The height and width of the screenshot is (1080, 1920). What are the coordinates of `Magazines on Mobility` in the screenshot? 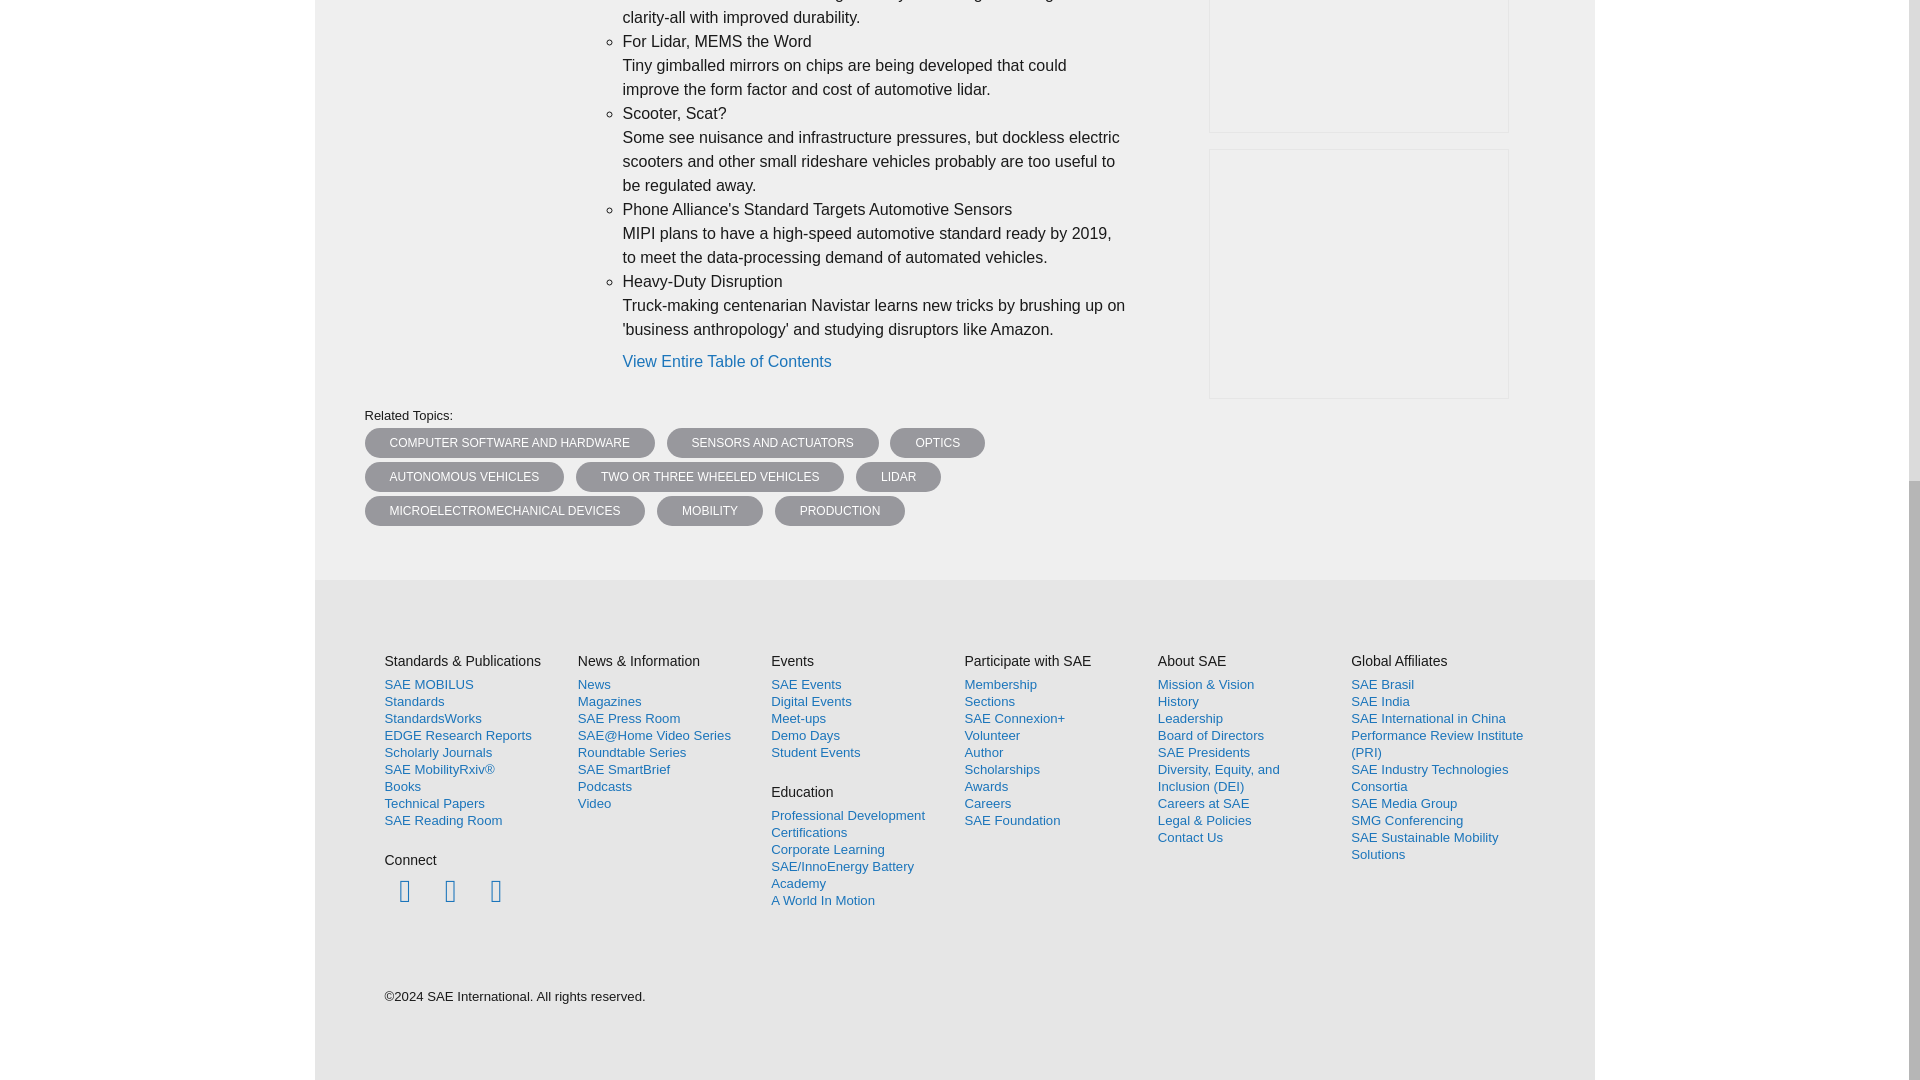 It's located at (709, 510).